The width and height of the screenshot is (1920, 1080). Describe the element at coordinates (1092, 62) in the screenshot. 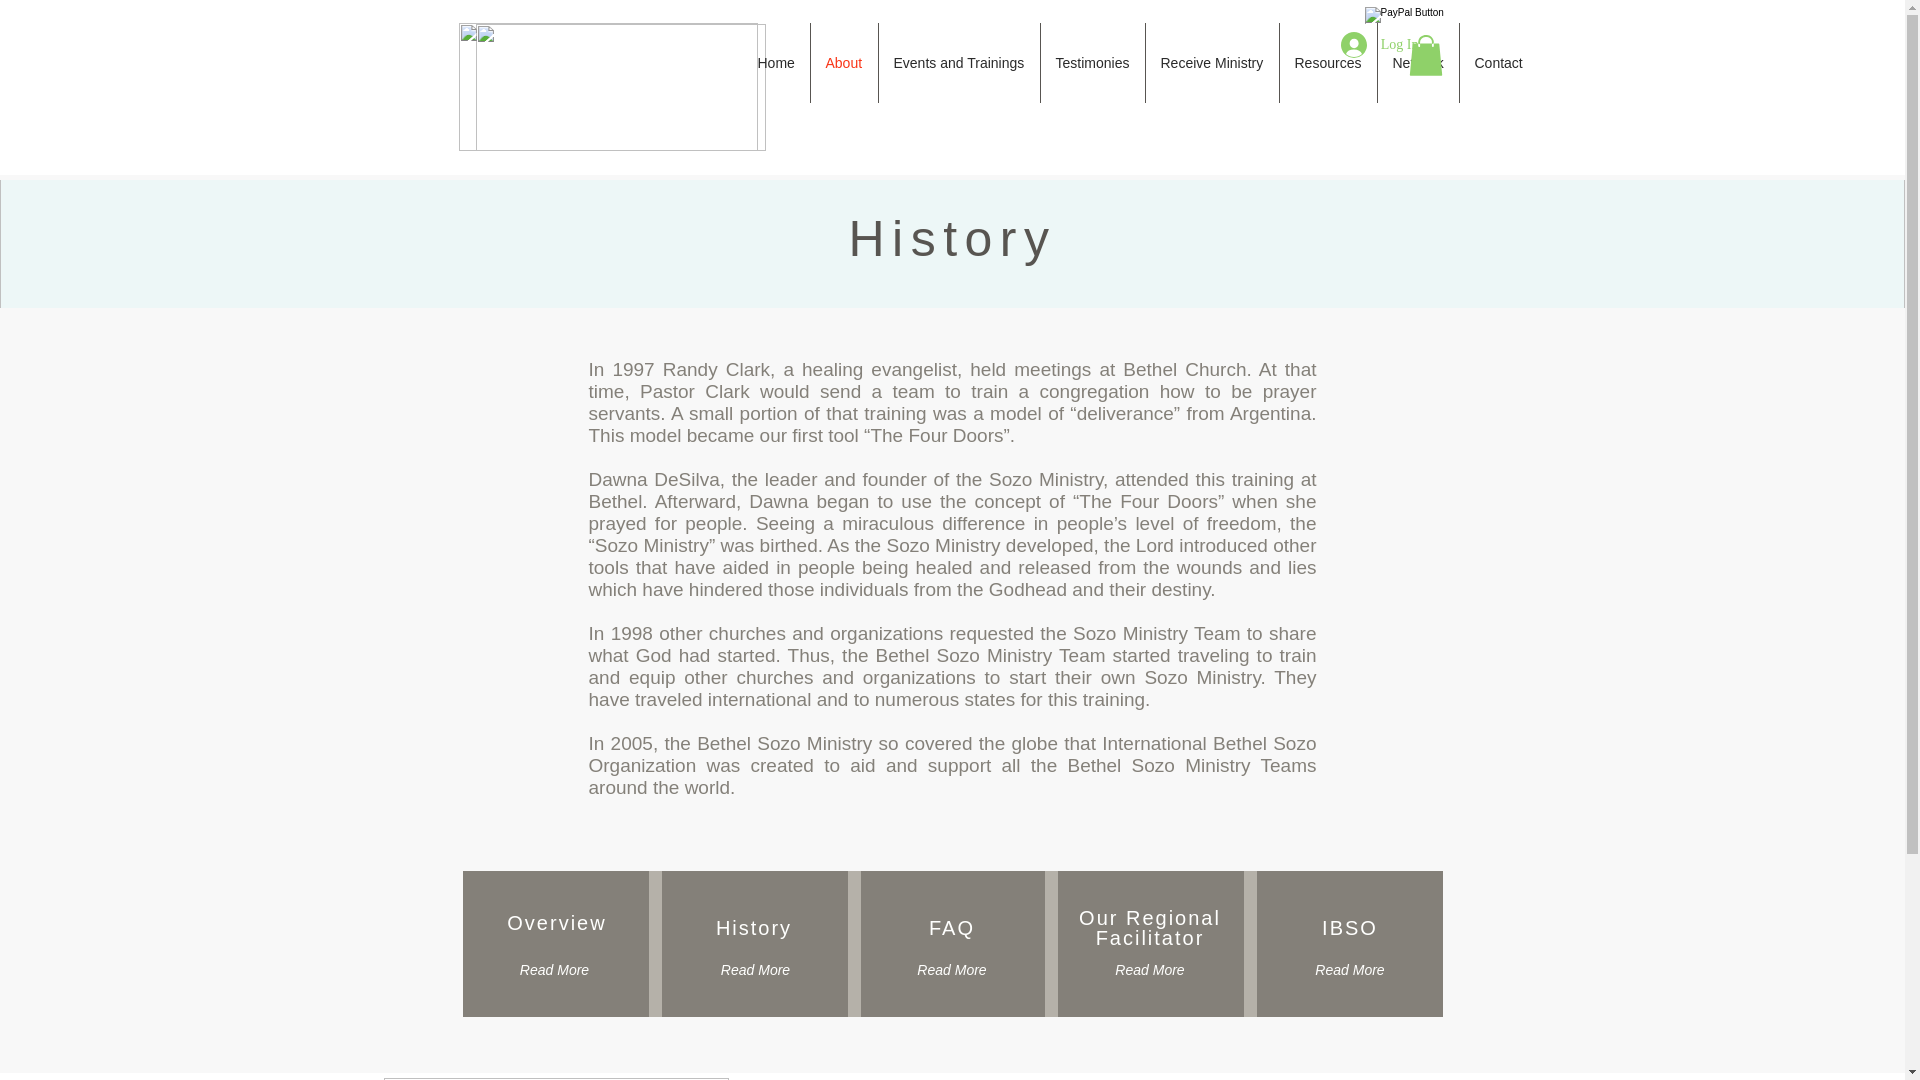

I see `Testimonies` at that location.